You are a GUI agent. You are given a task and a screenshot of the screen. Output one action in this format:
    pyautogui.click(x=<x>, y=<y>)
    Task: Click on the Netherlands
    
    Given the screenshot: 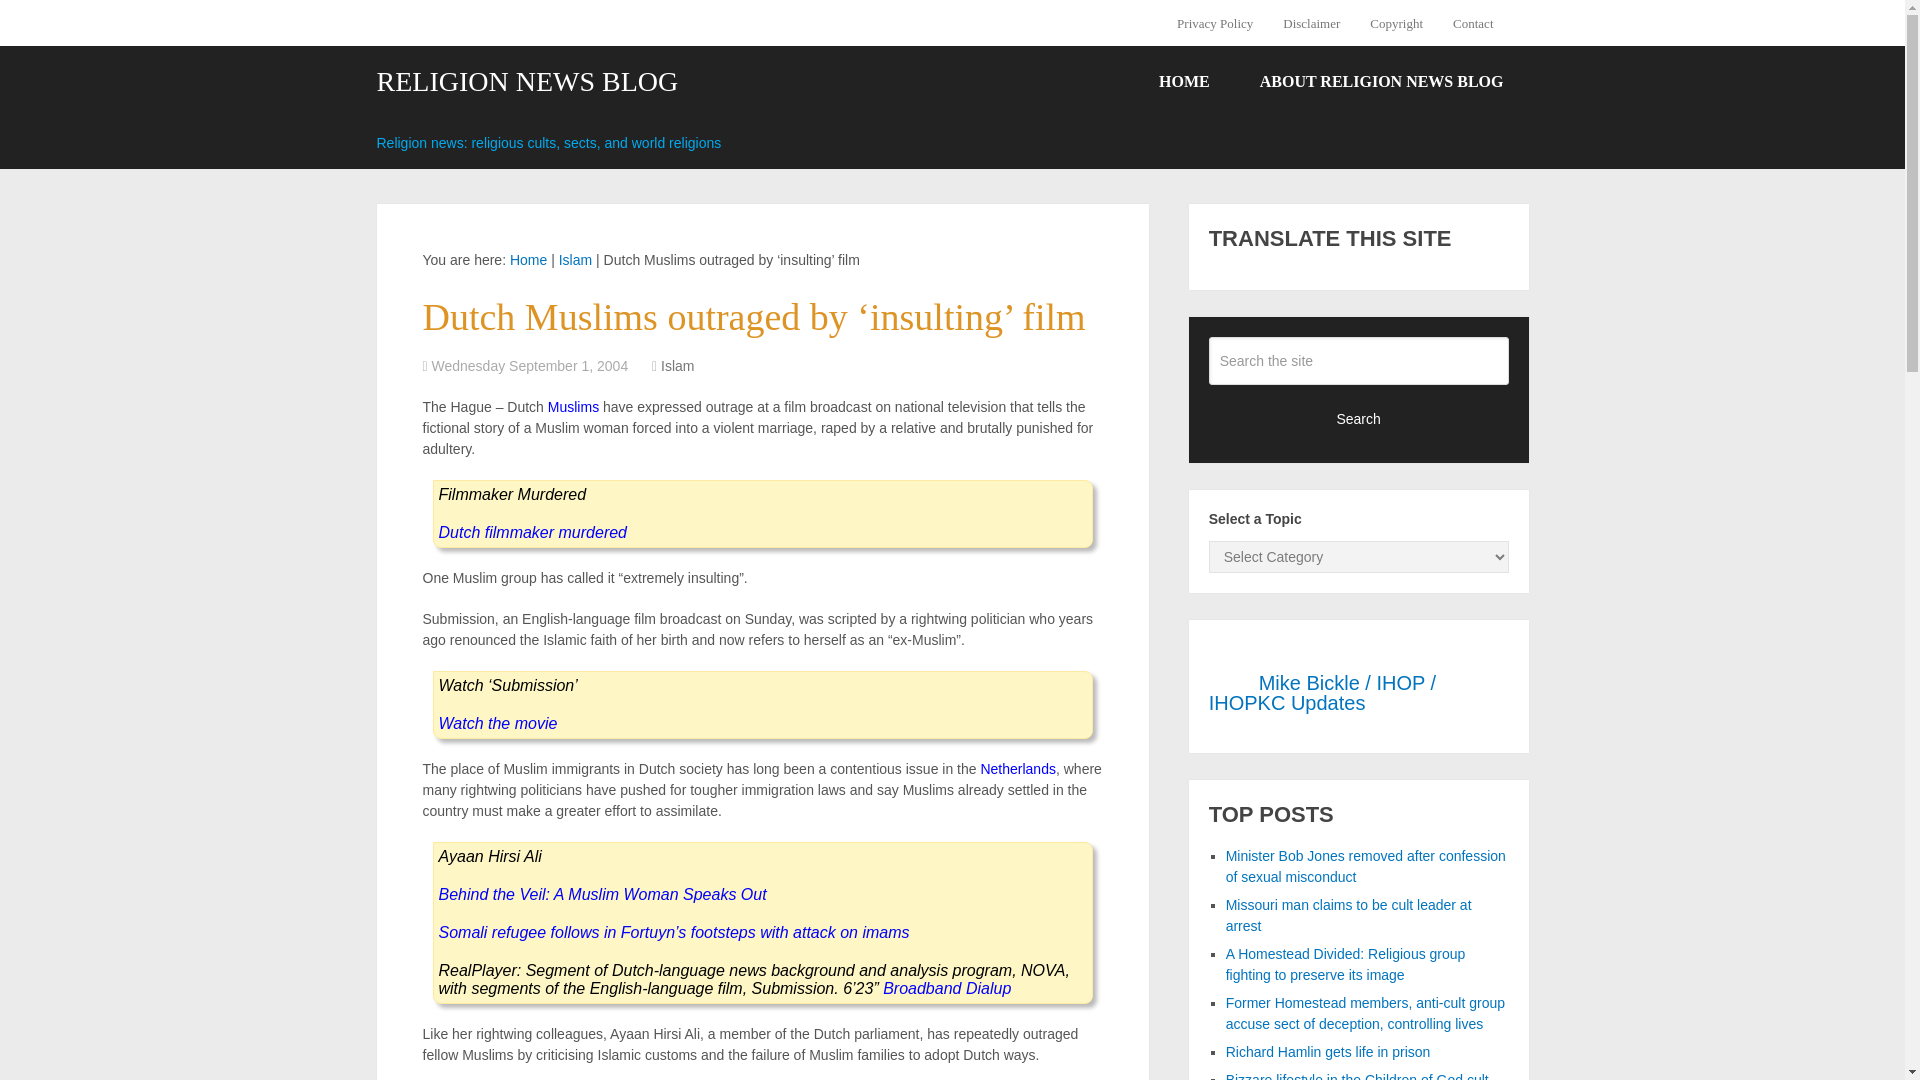 What is the action you would take?
    pyautogui.click(x=1018, y=768)
    